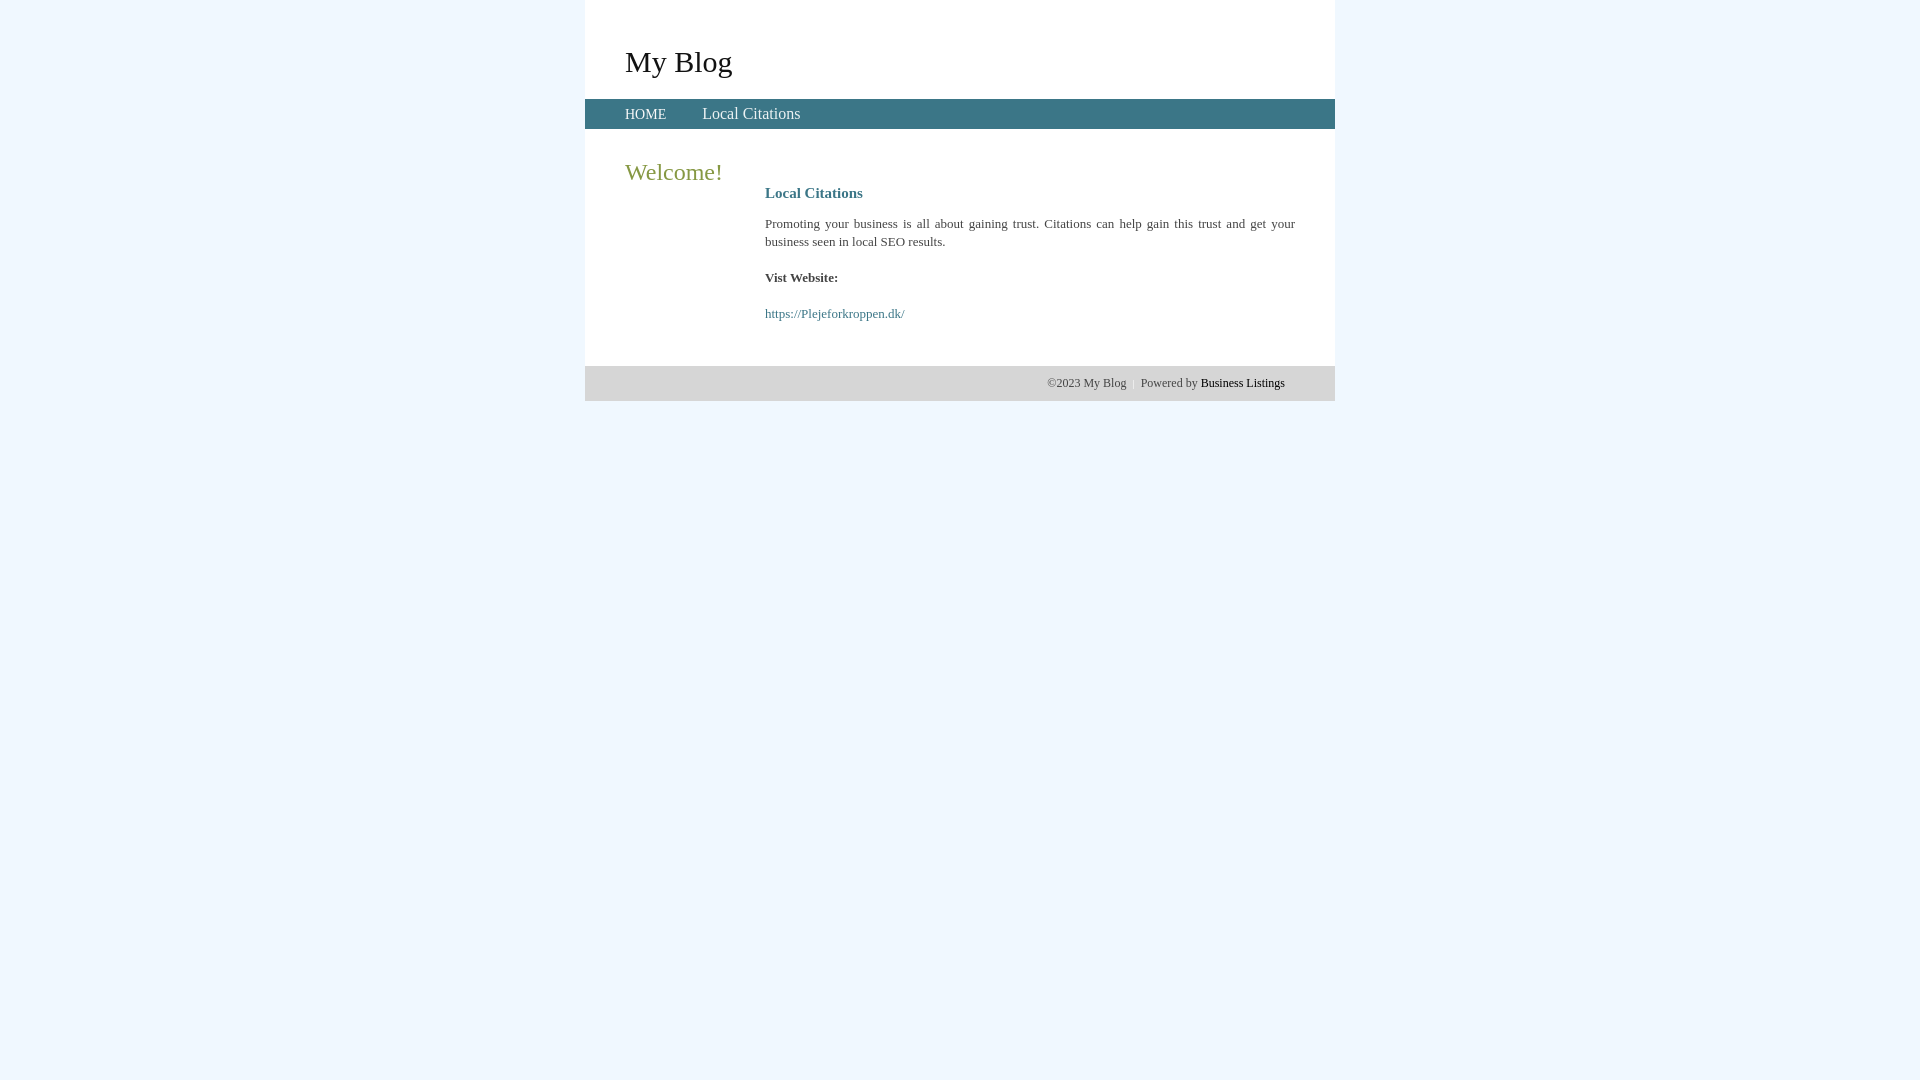 This screenshot has width=1920, height=1080. What do you see at coordinates (679, 61) in the screenshot?
I see `My Blog` at bounding box center [679, 61].